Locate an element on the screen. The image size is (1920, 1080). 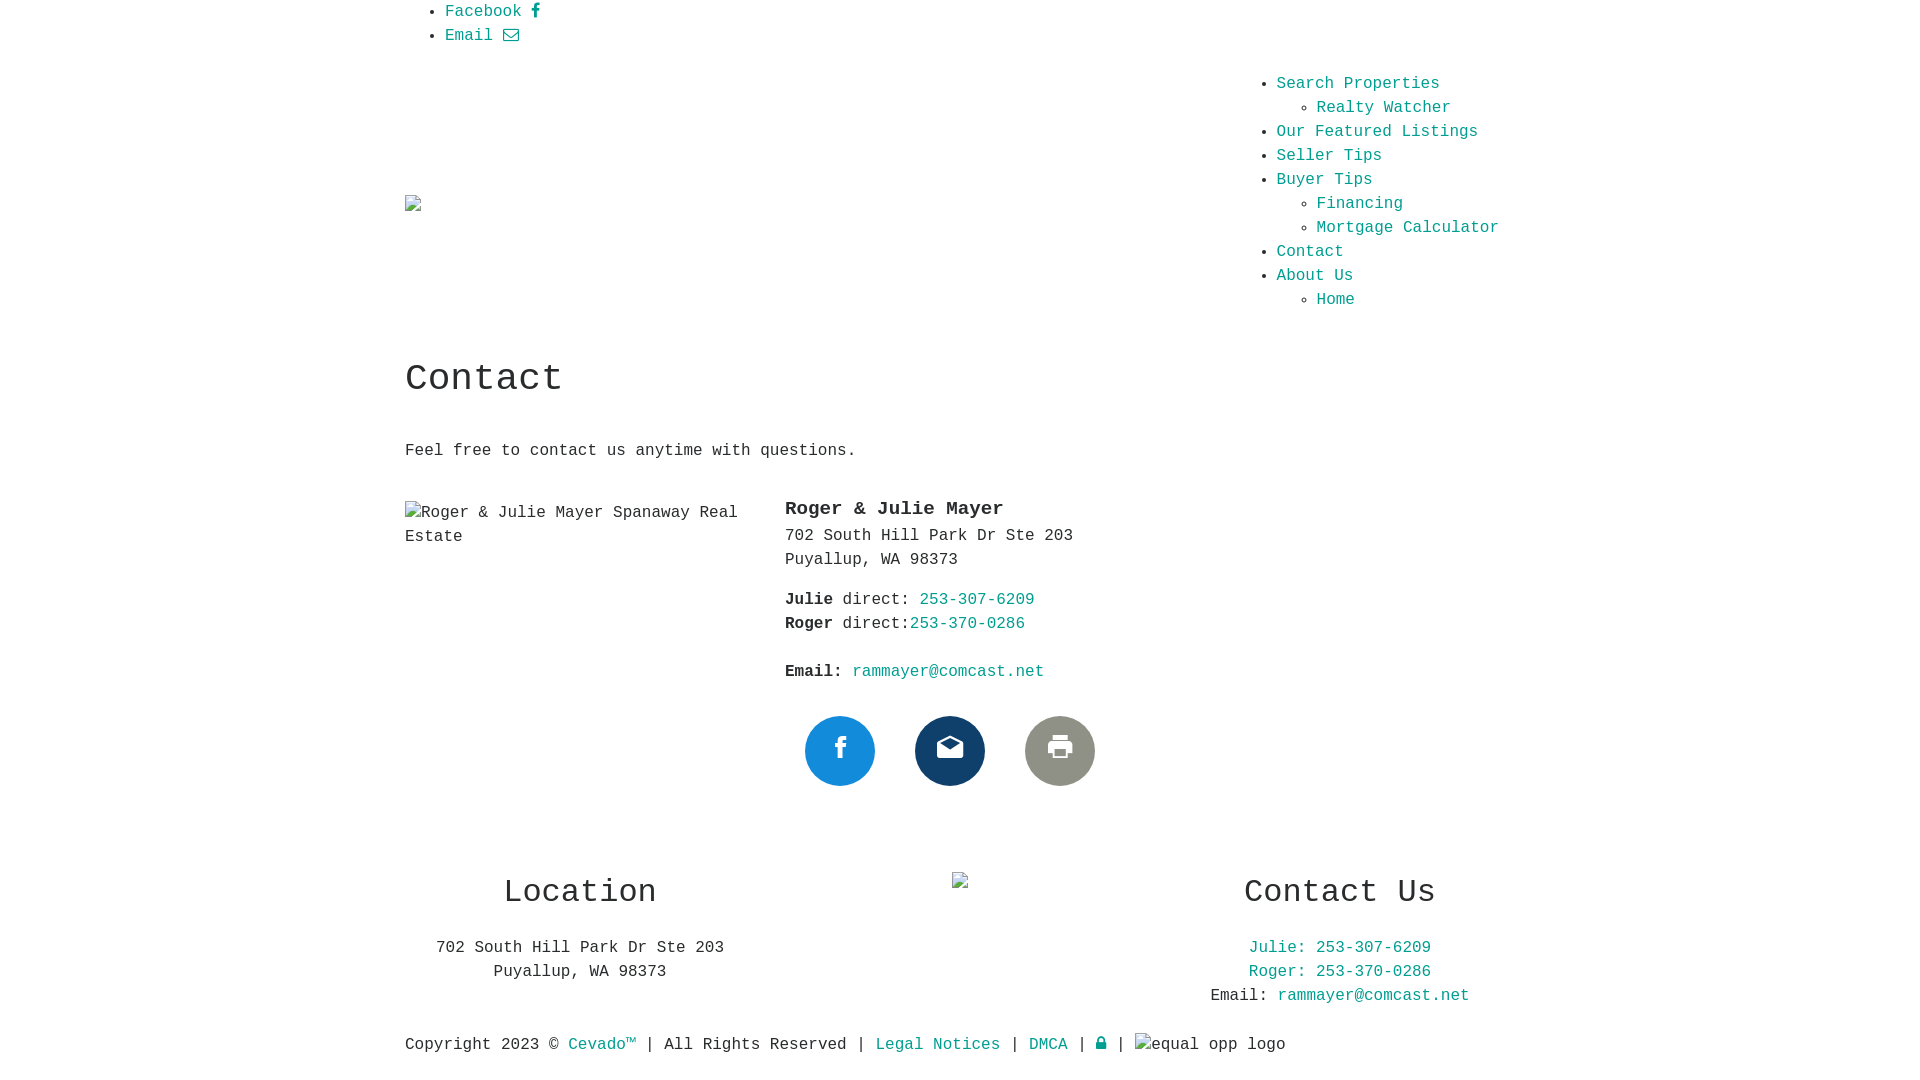
Home is located at coordinates (1336, 300).